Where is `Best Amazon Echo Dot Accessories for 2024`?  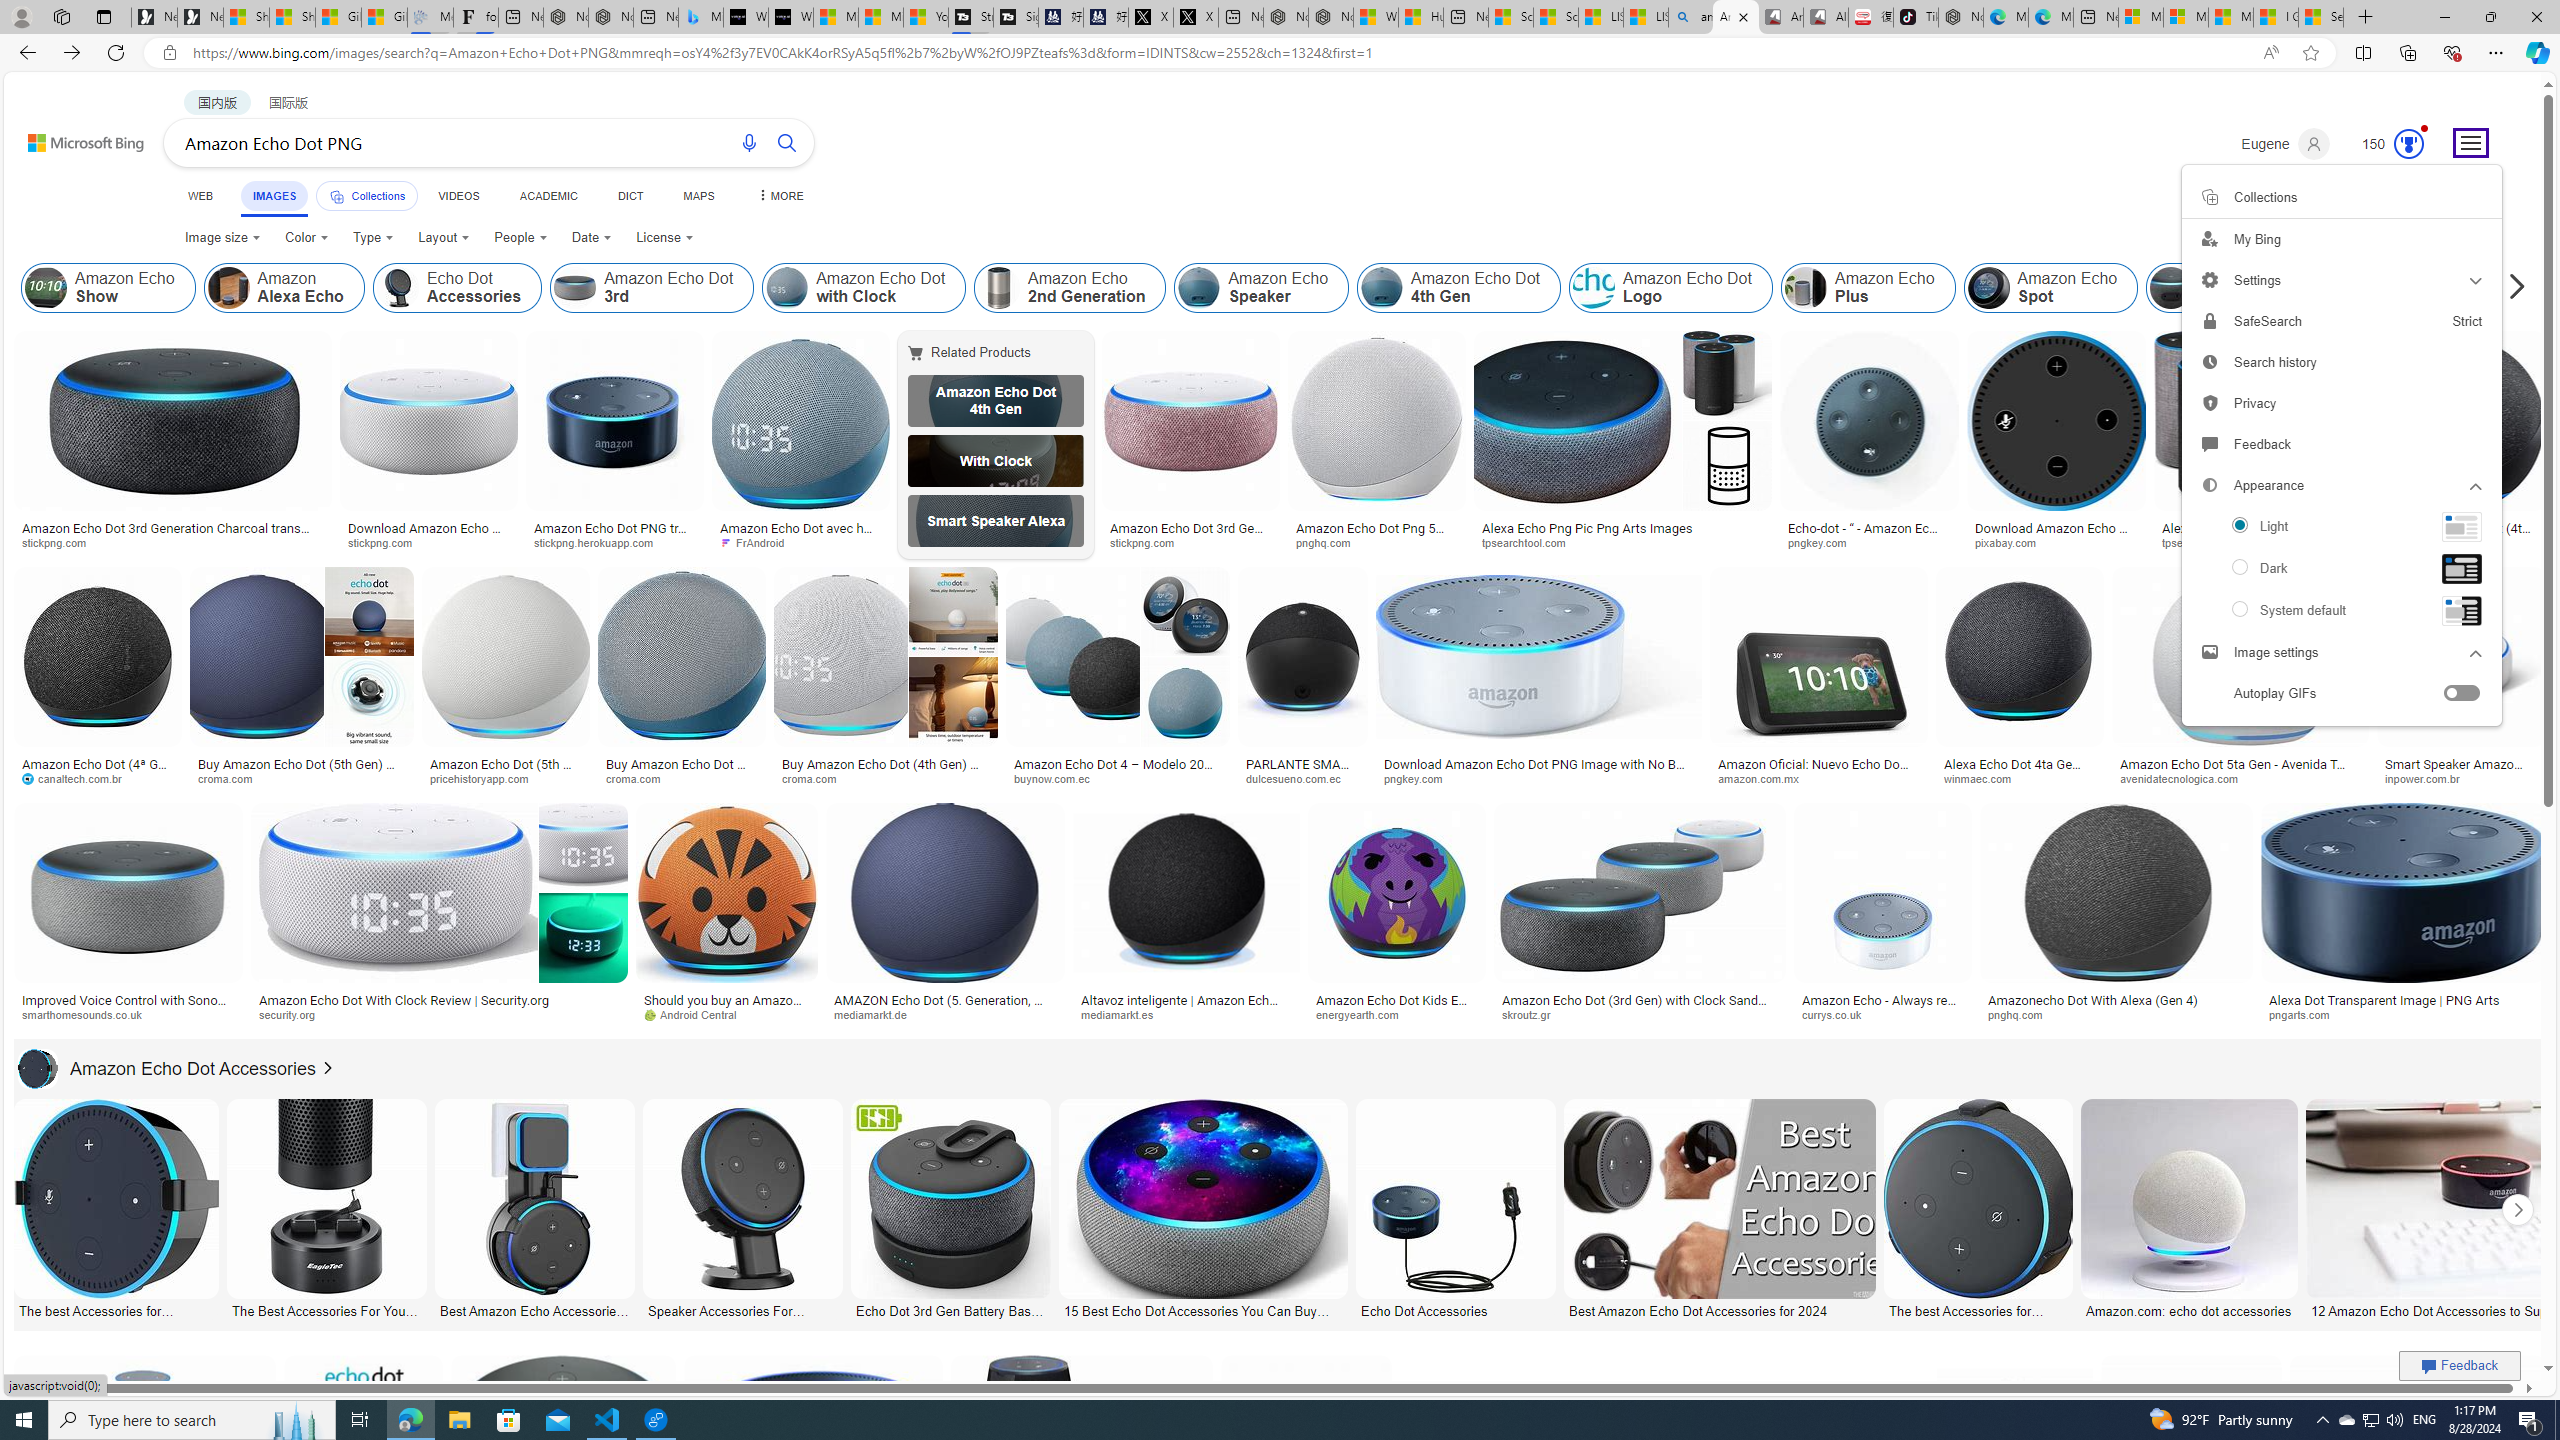 Best Amazon Echo Dot Accessories for 2024 is located at coordinates (1718, 1309).